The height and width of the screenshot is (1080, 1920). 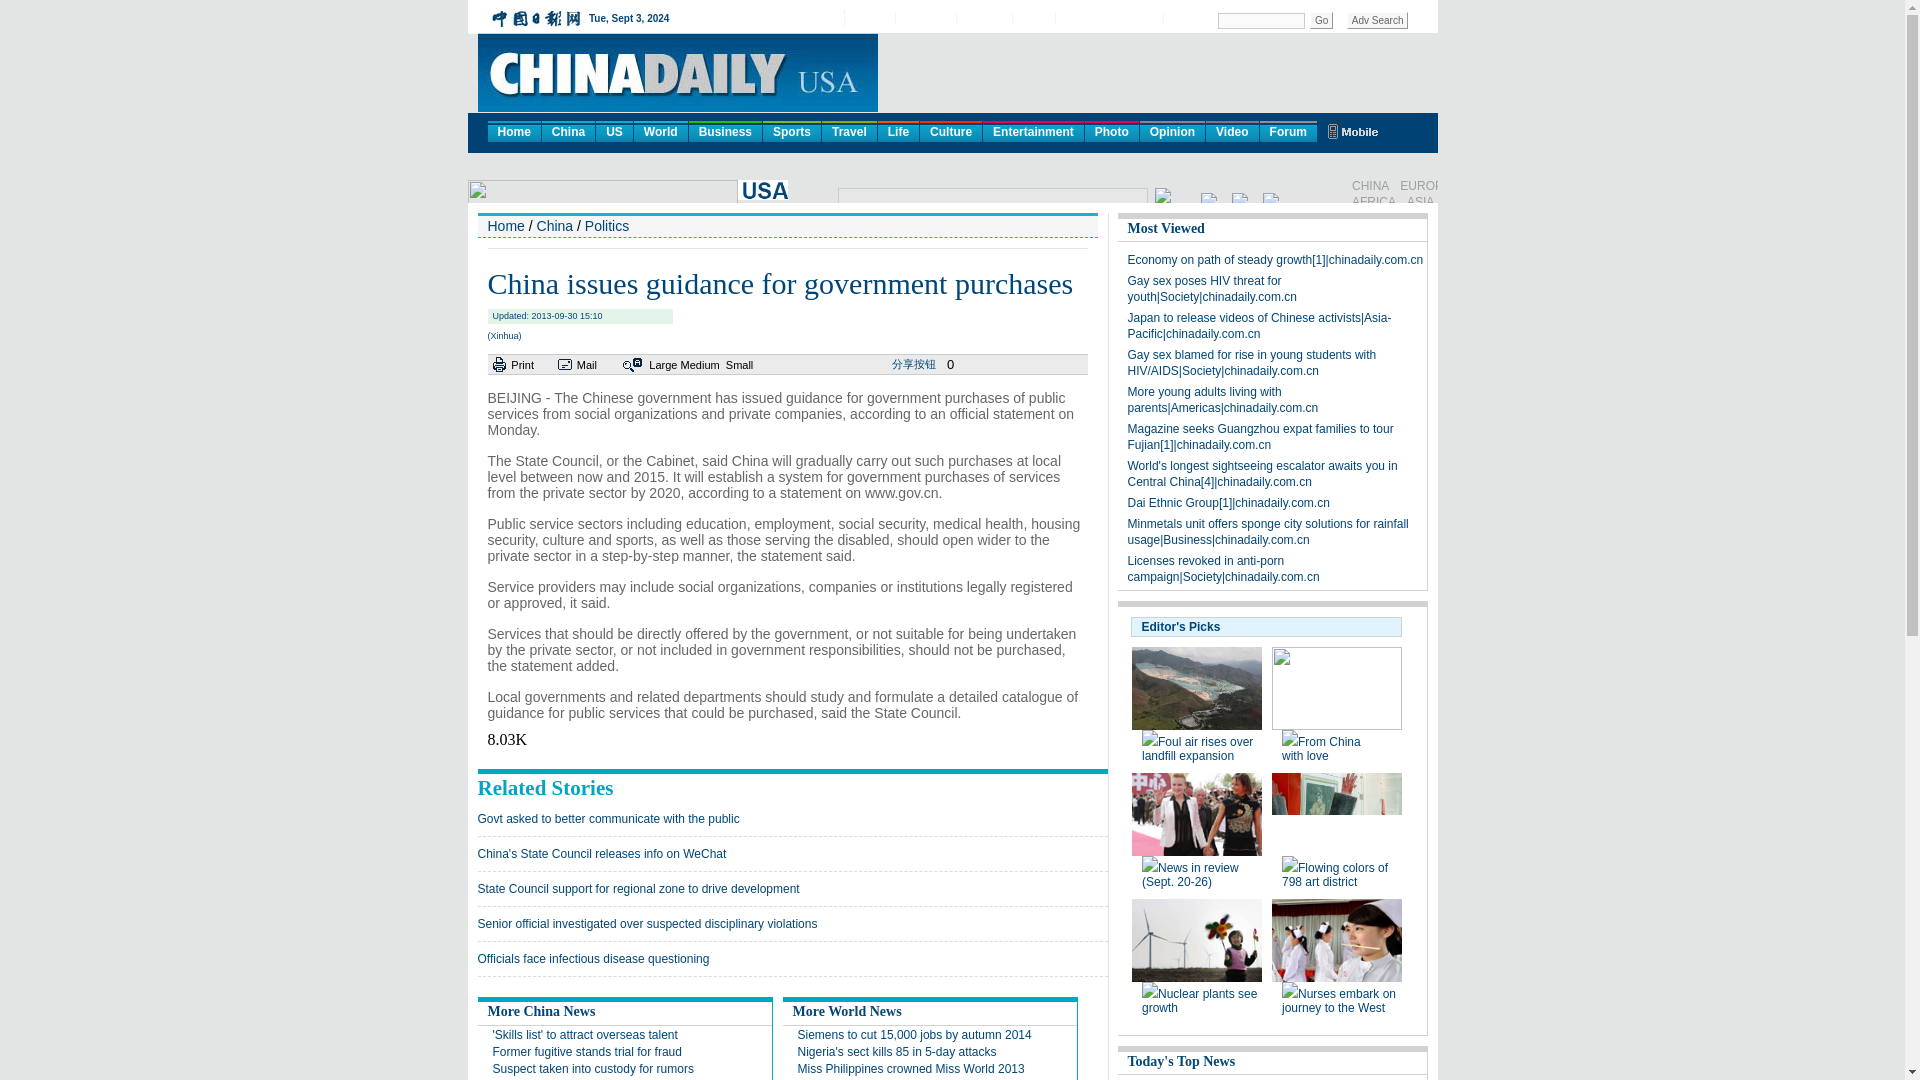 What do you see at coordinates (792, 130) in the screenshot?
I see `Sports` at bounding box center [792, 130].